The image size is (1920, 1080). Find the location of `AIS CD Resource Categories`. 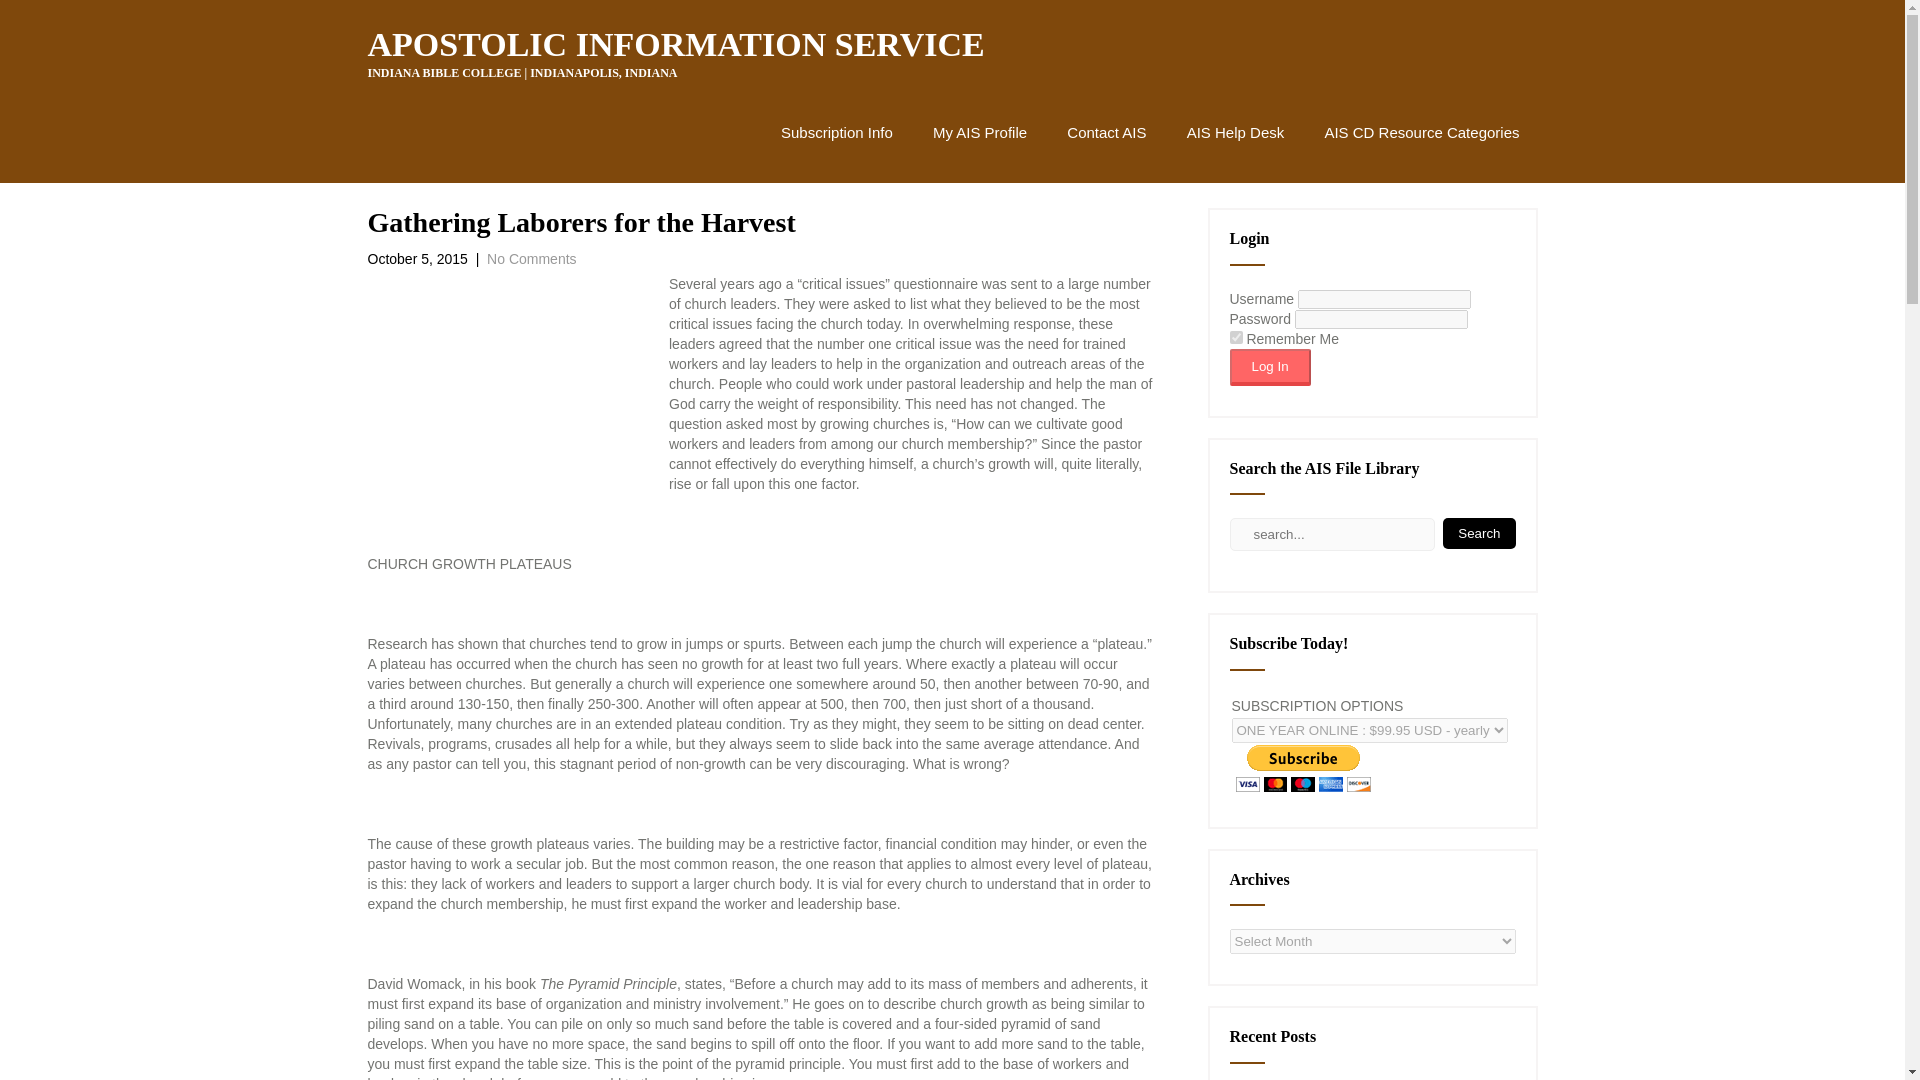

AIS CD Resource Categories is located at coordinates (1421, 132).